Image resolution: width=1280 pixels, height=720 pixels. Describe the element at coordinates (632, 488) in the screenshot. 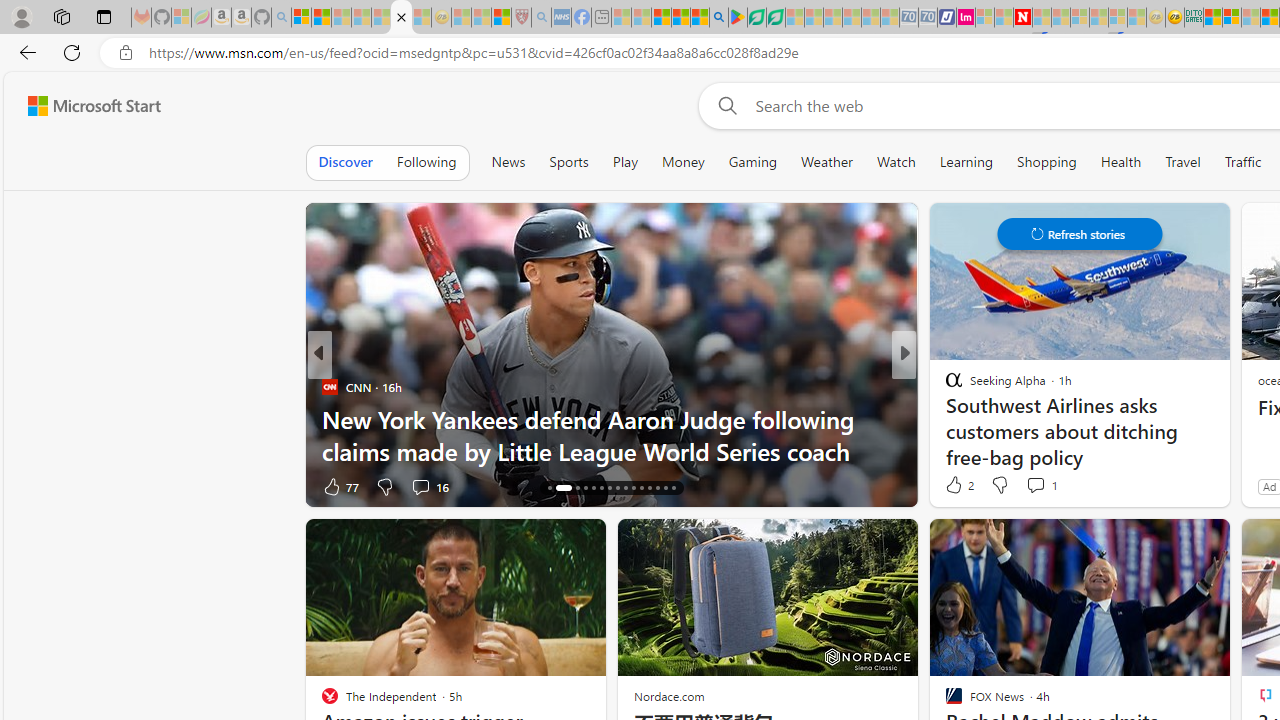

I see `AutomationID: tab-25` at that location.